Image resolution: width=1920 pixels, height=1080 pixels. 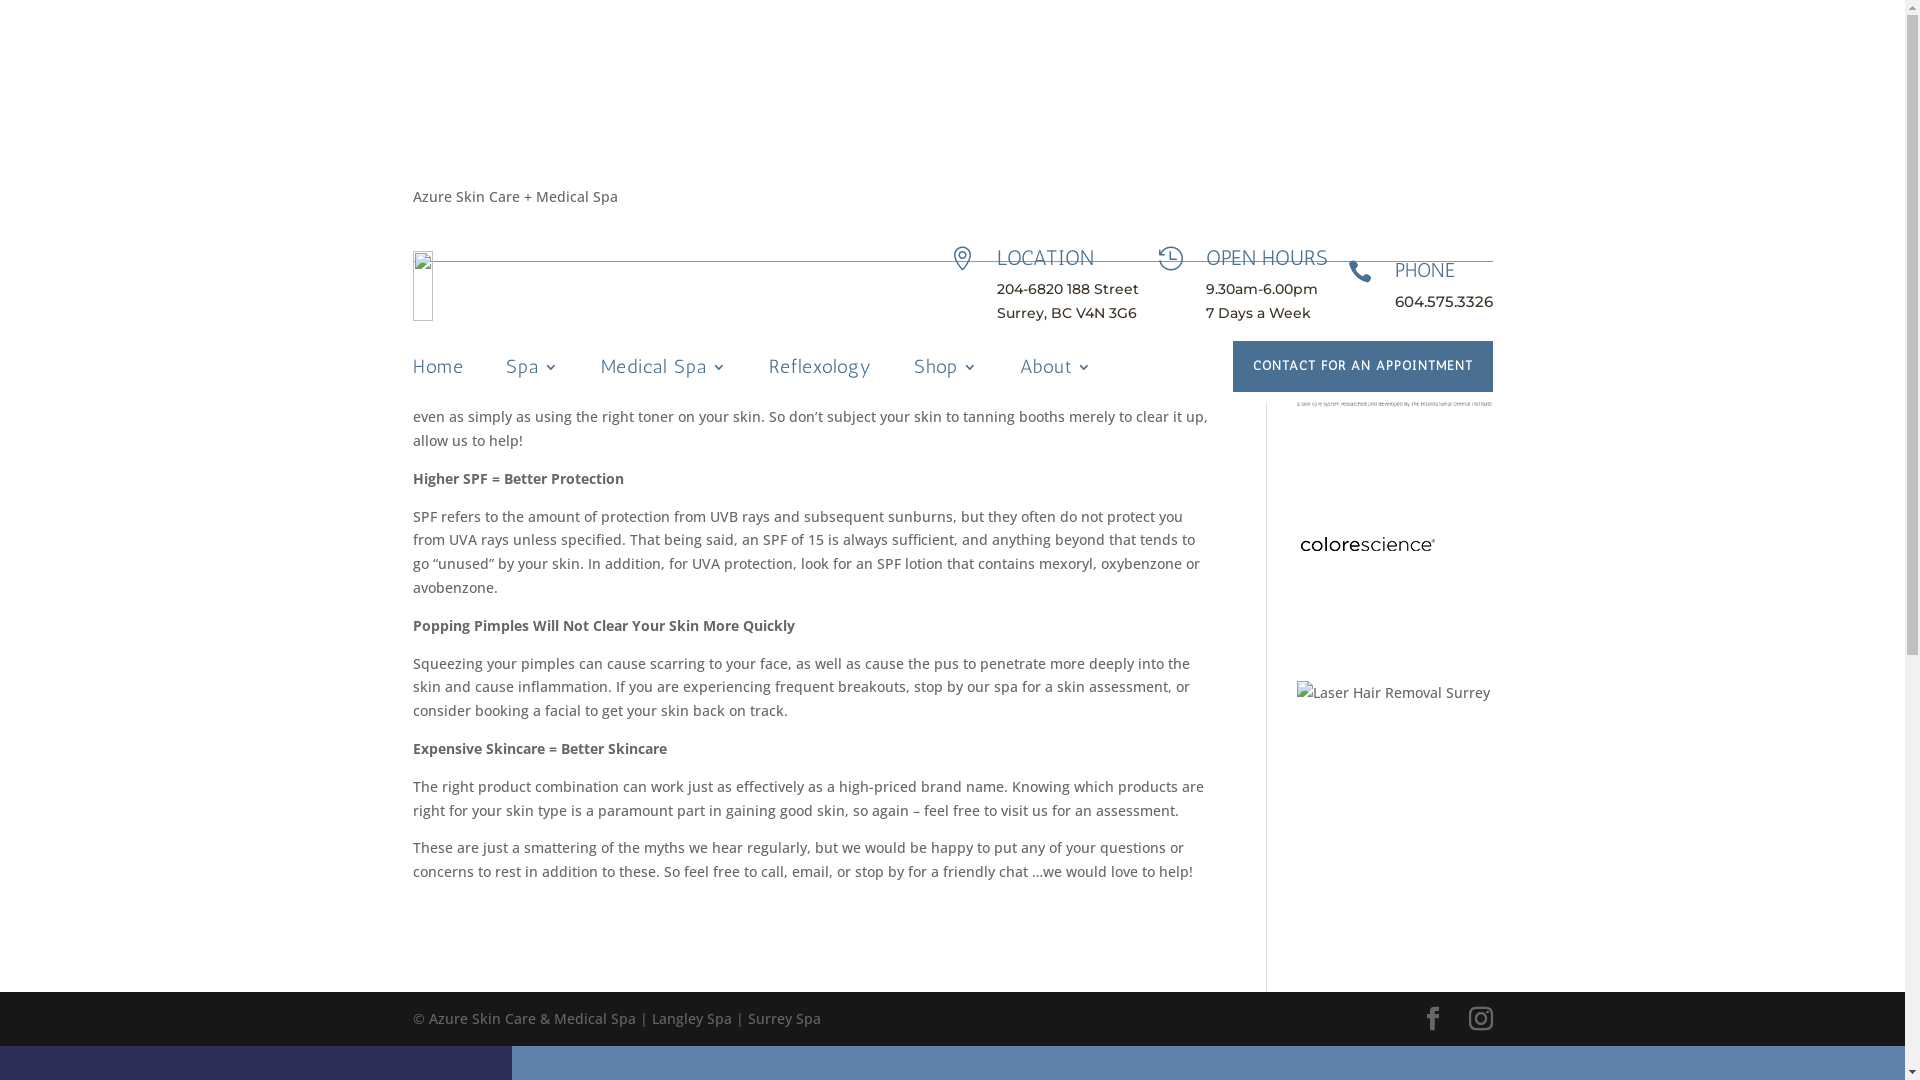 I want to click on azure logo full, so click(x=530, y=286).